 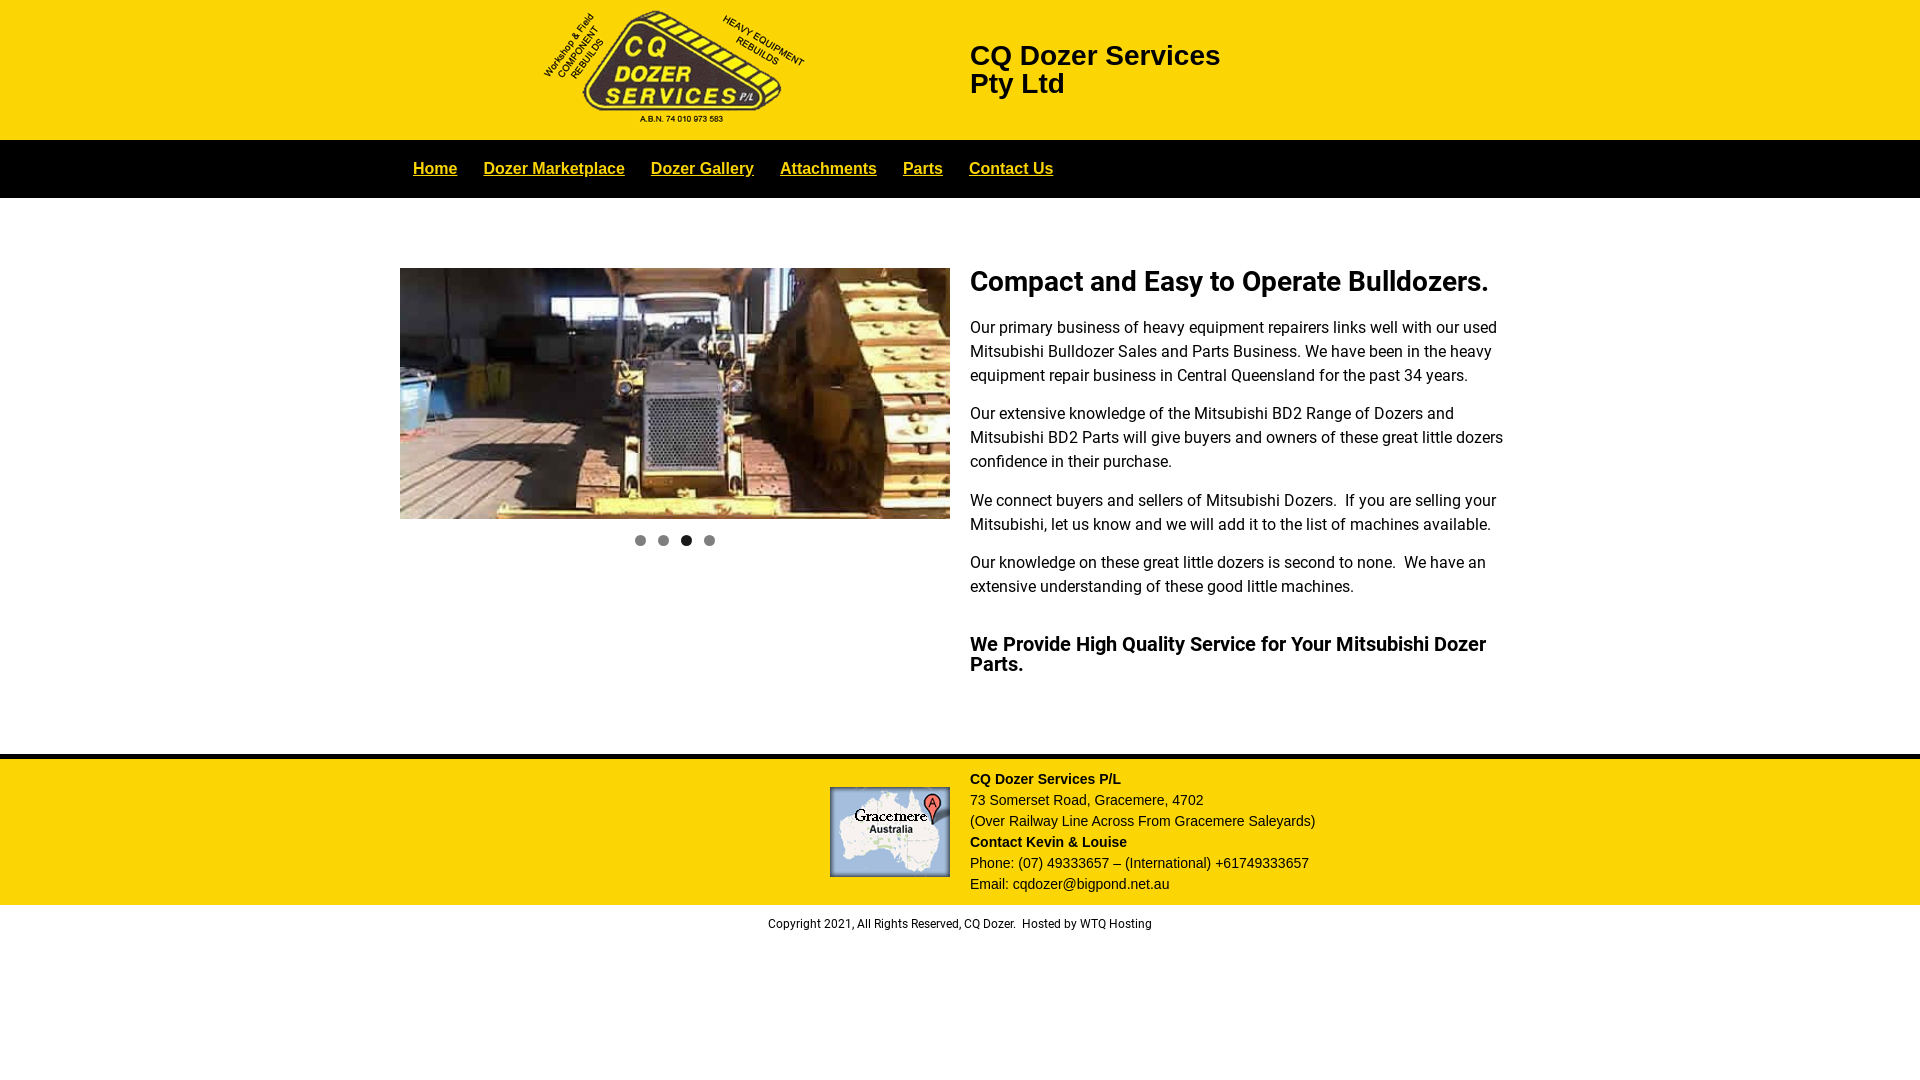 I want to click on WTQ Hosting, so click(x=1116, y=924).